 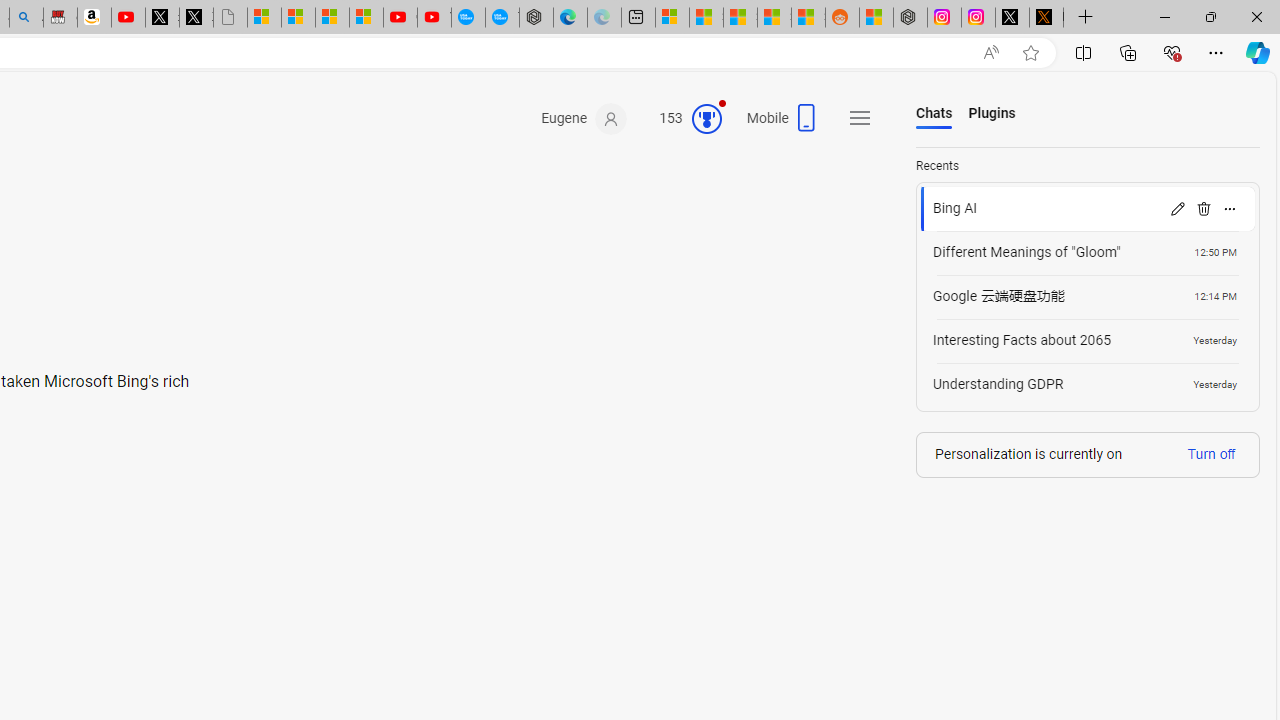 What do you see at coordinates (1177, 208) in the screenshot?
I see `Rename` at bounding box center [1177, 208].